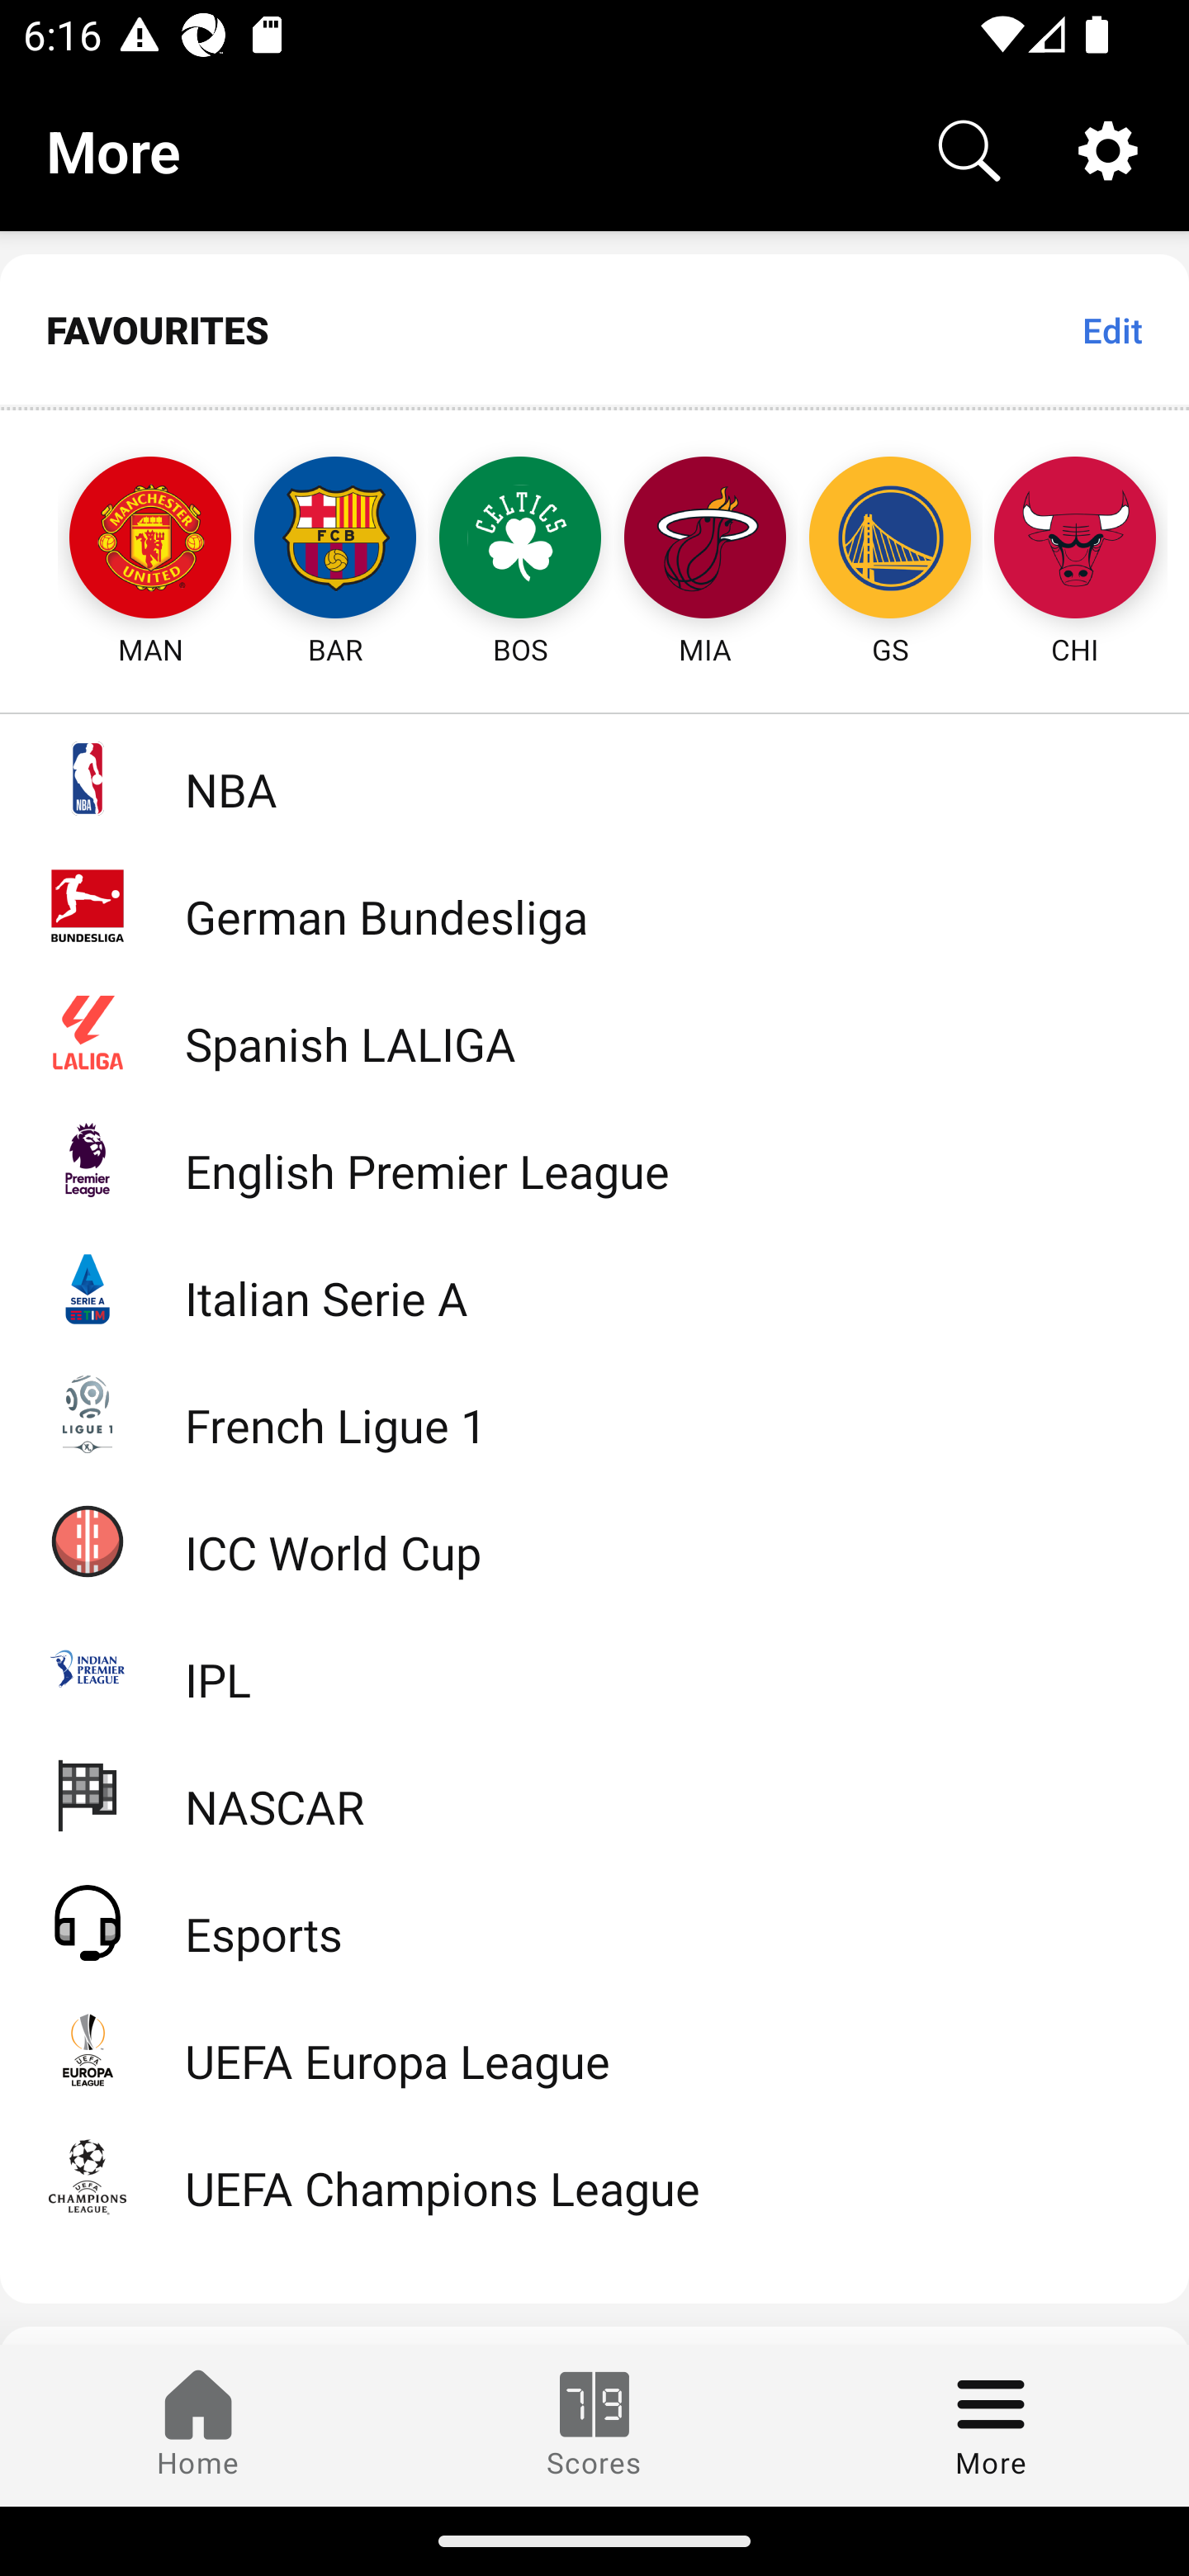 Image resolution: width=1189 pixels, height=2576 pixels. Describe the element at coordinates (594, 1286) in the screenshot. I see `Italian Serie A` at that location.